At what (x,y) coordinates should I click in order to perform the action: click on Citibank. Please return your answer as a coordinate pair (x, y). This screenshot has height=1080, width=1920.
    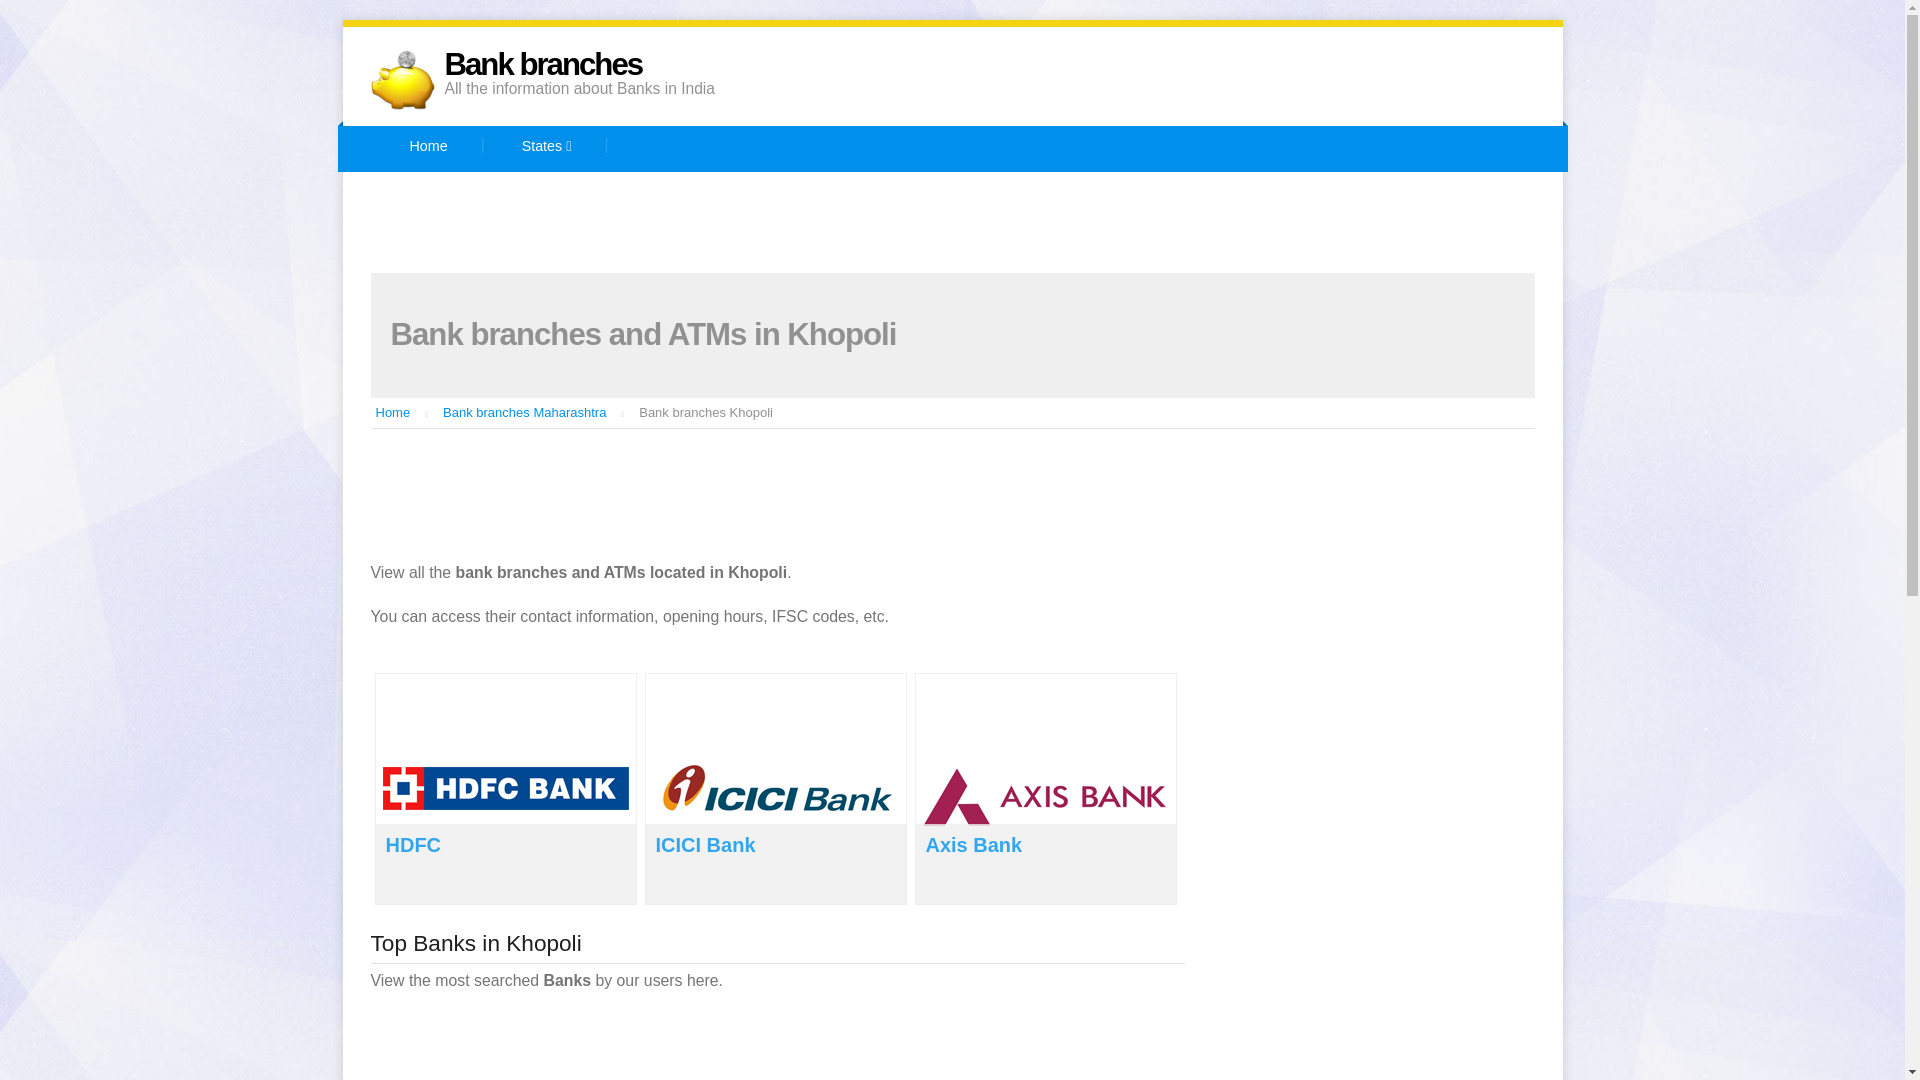
    Looking at the image, I should click on (1078, 197).